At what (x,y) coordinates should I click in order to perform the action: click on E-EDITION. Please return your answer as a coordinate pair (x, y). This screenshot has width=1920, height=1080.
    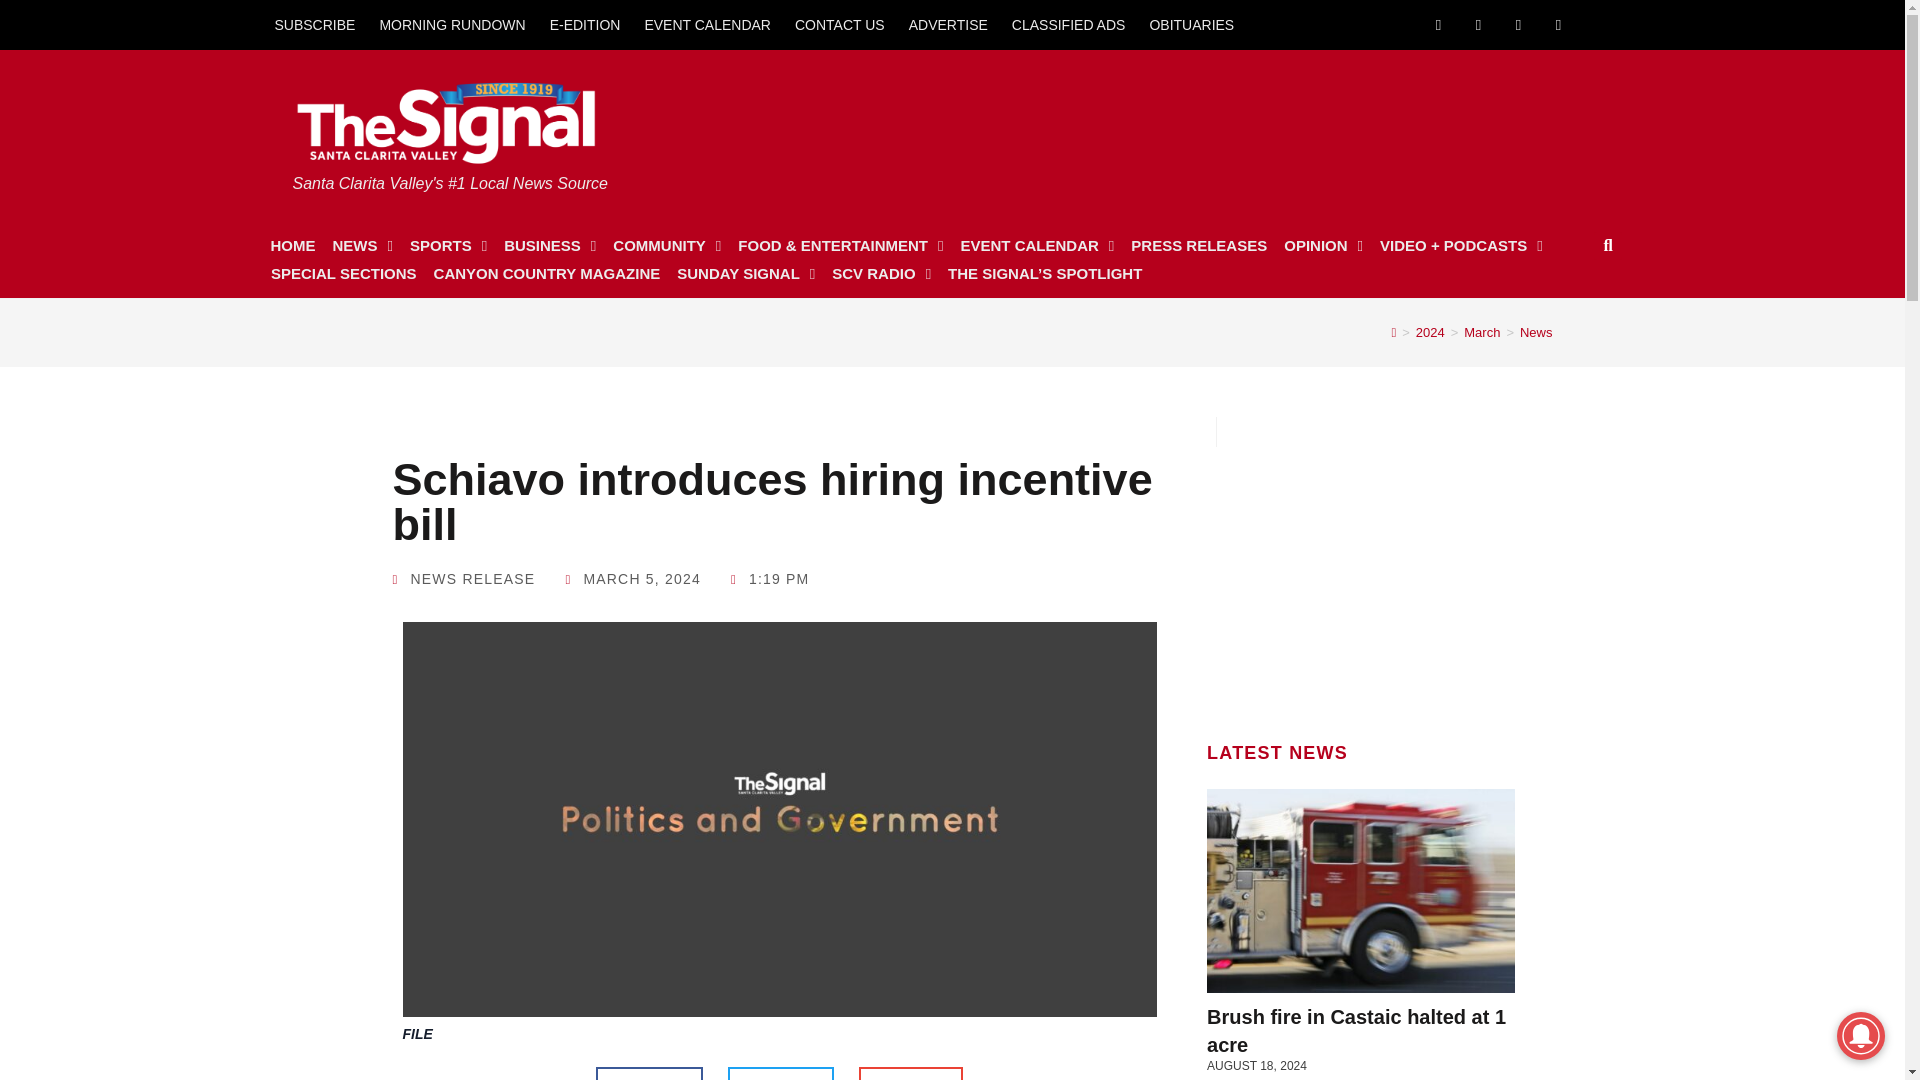
    Looking at the image, I should click on (585, 24).